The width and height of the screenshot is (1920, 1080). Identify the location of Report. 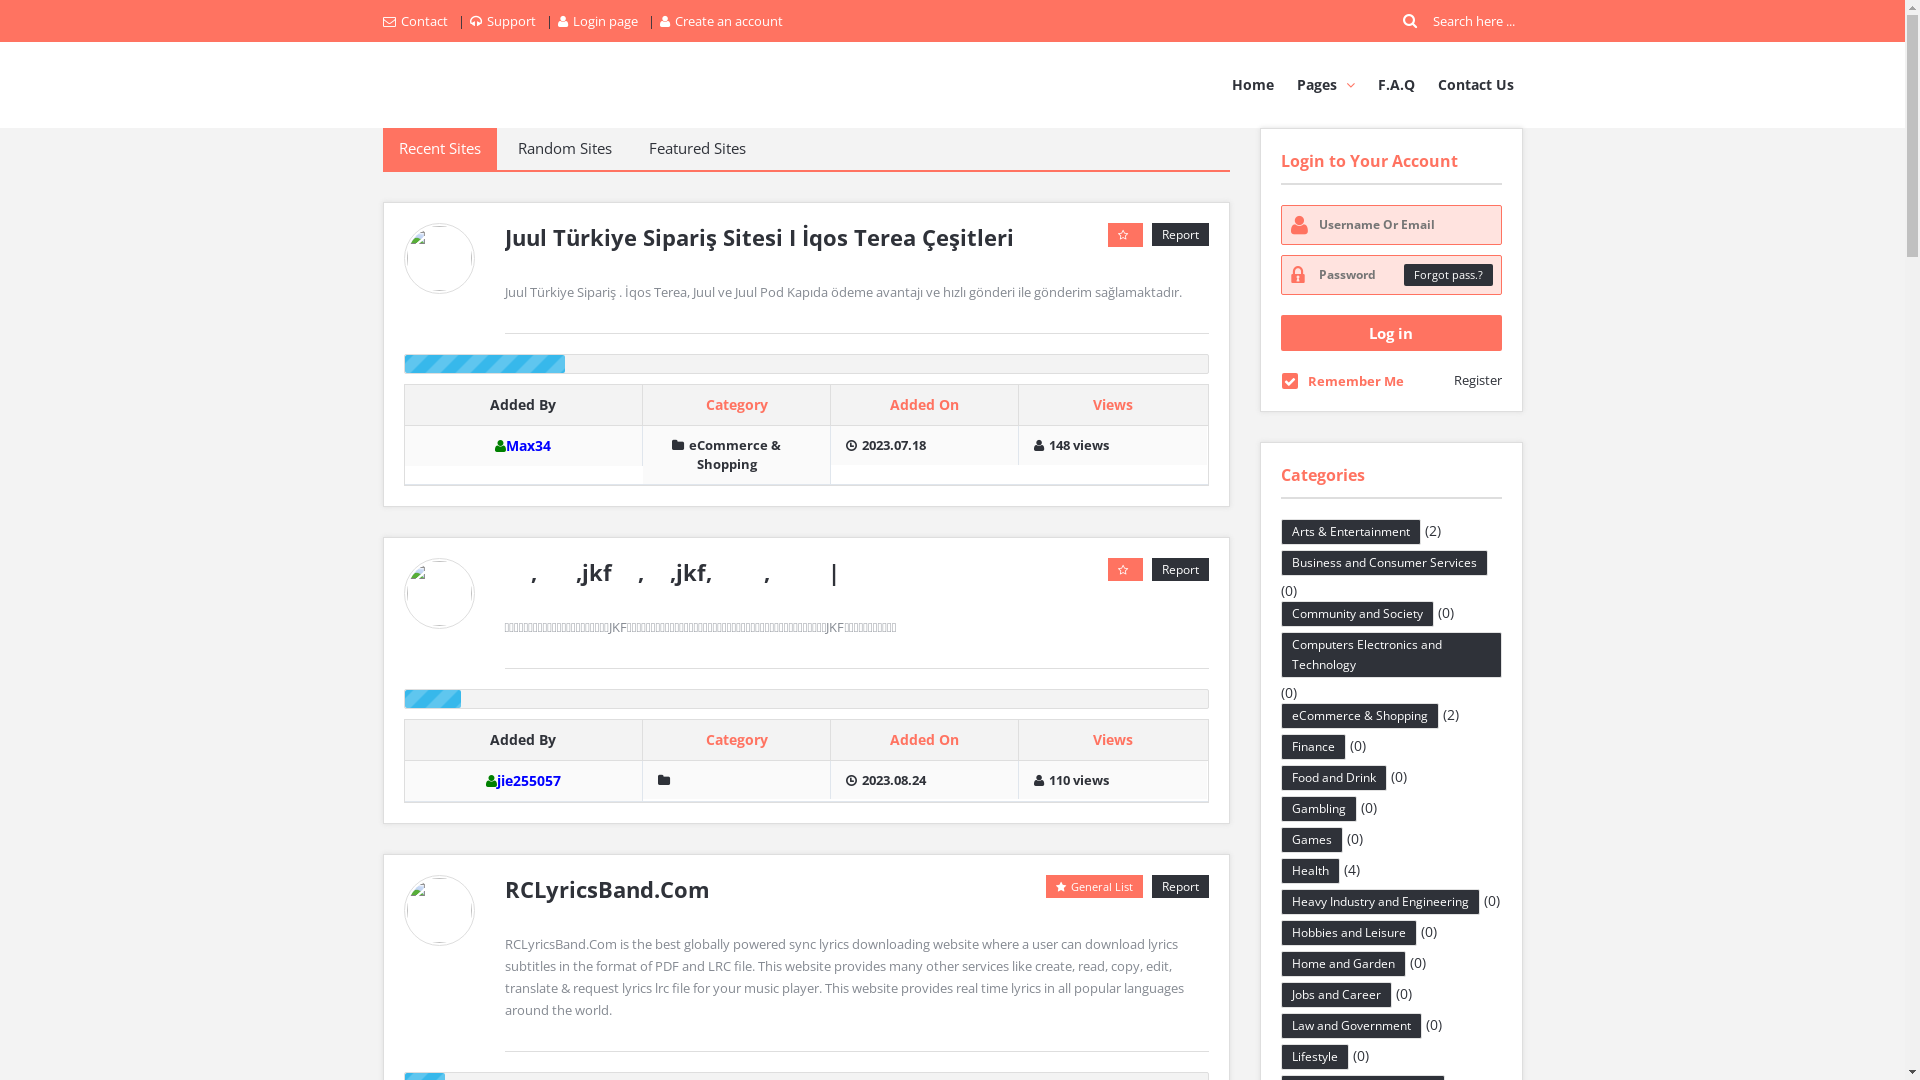
(1180, 570).